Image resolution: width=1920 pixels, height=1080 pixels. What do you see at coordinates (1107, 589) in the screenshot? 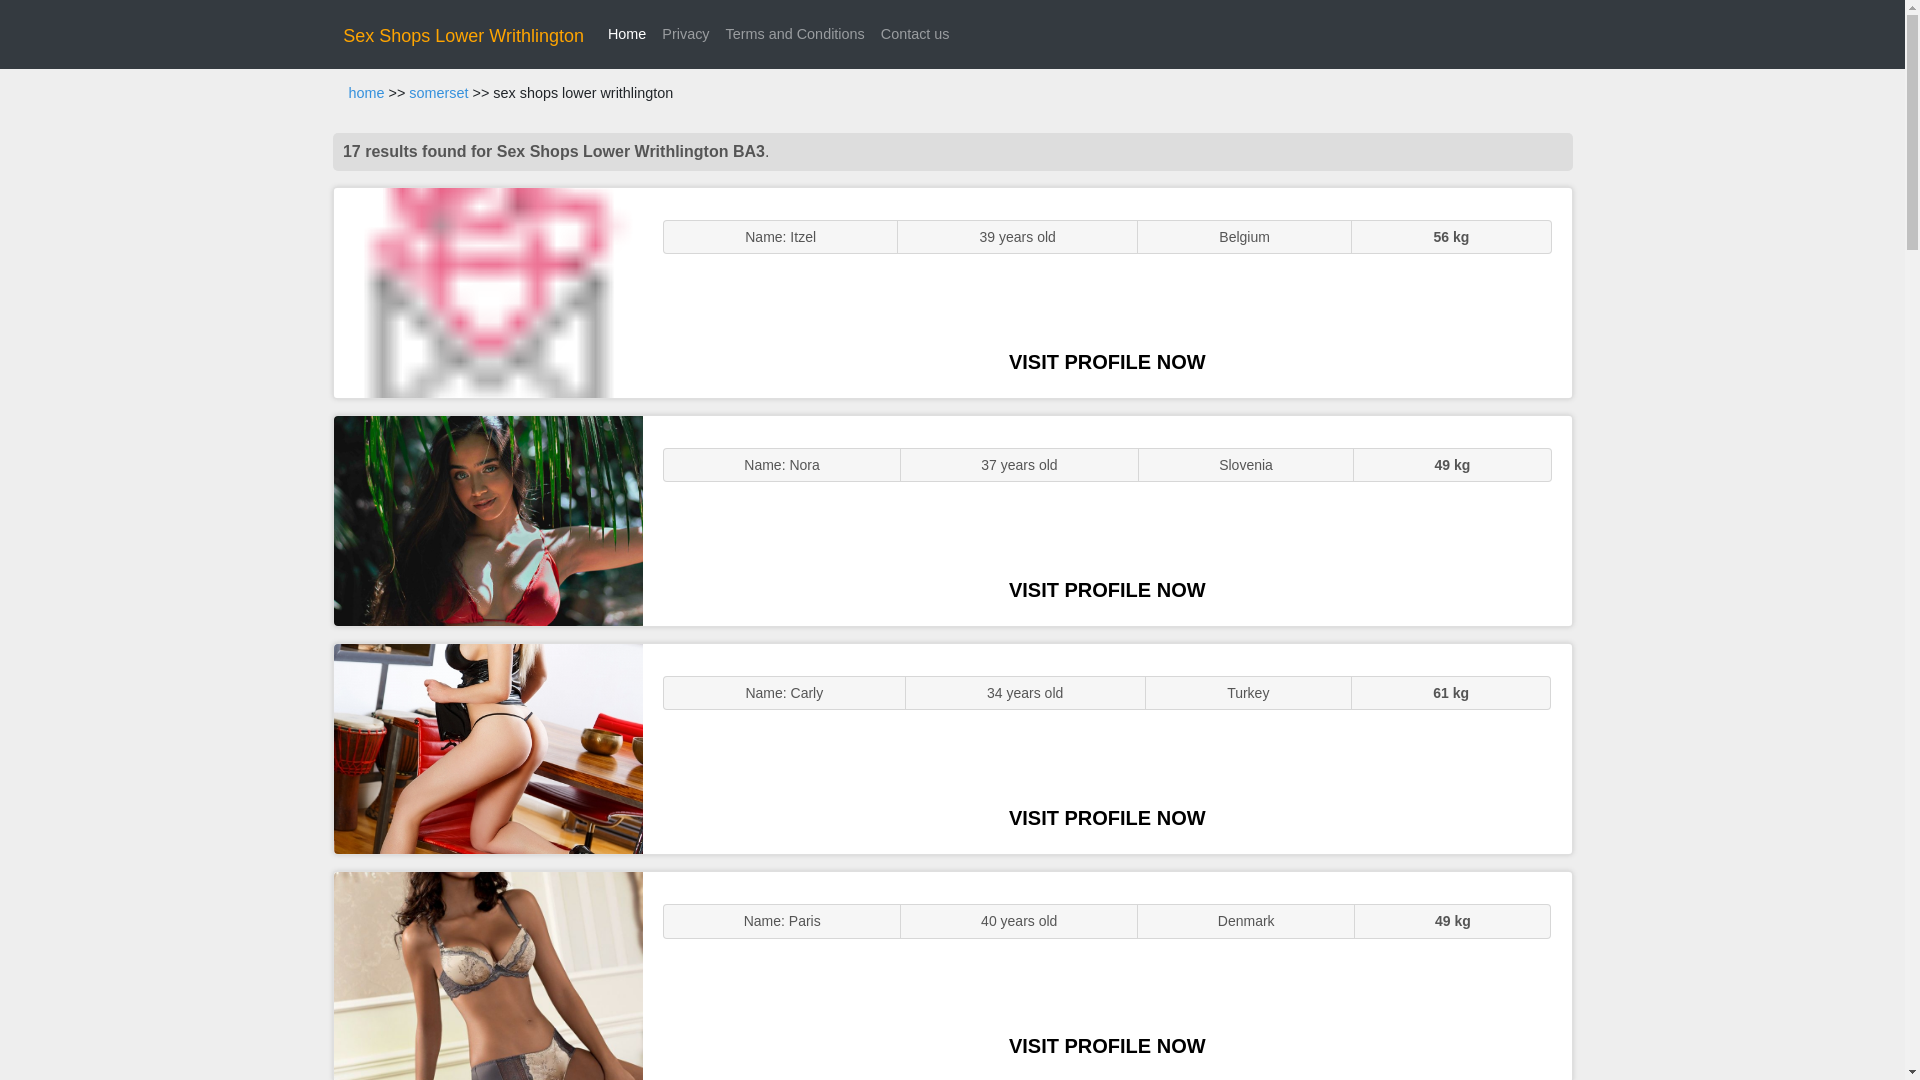
I see `VISIT PROFILE NOW` at bounding box center [1107, 589].